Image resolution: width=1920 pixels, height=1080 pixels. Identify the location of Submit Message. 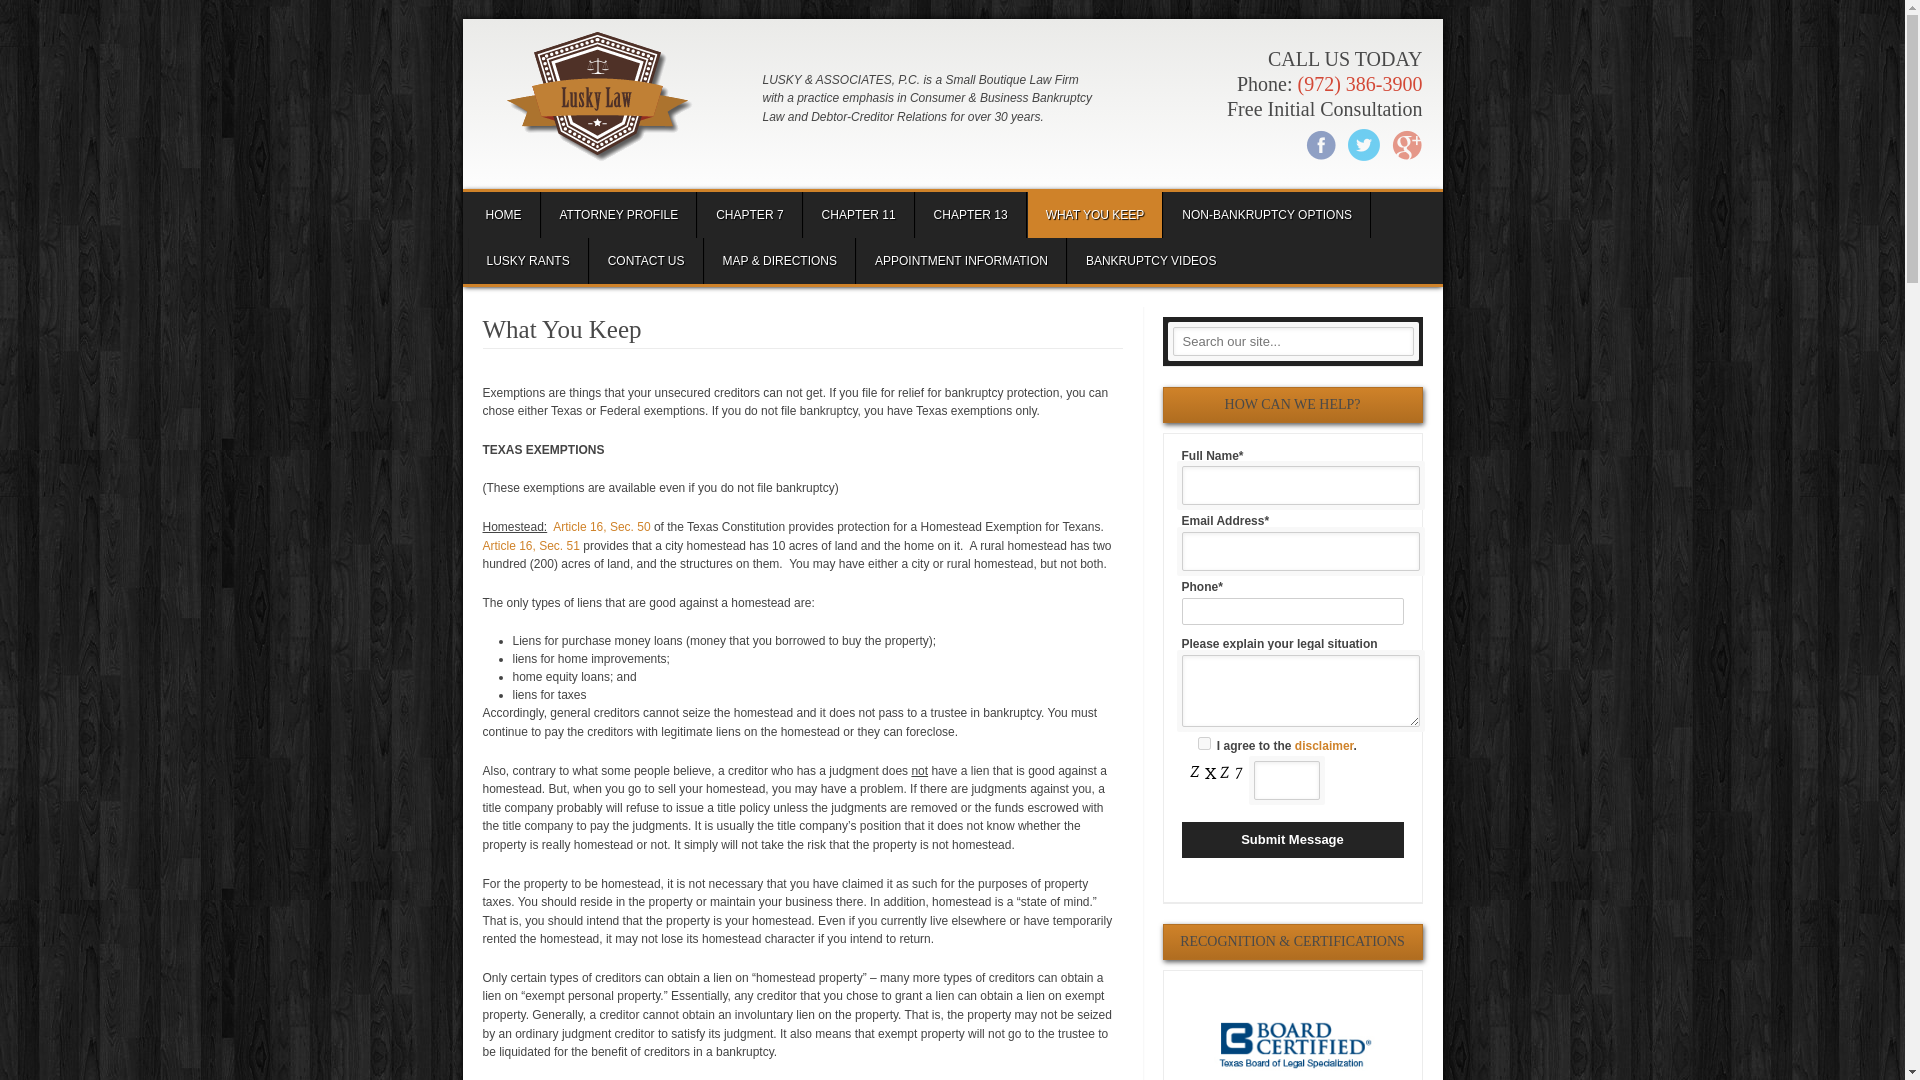
(1292, 839).